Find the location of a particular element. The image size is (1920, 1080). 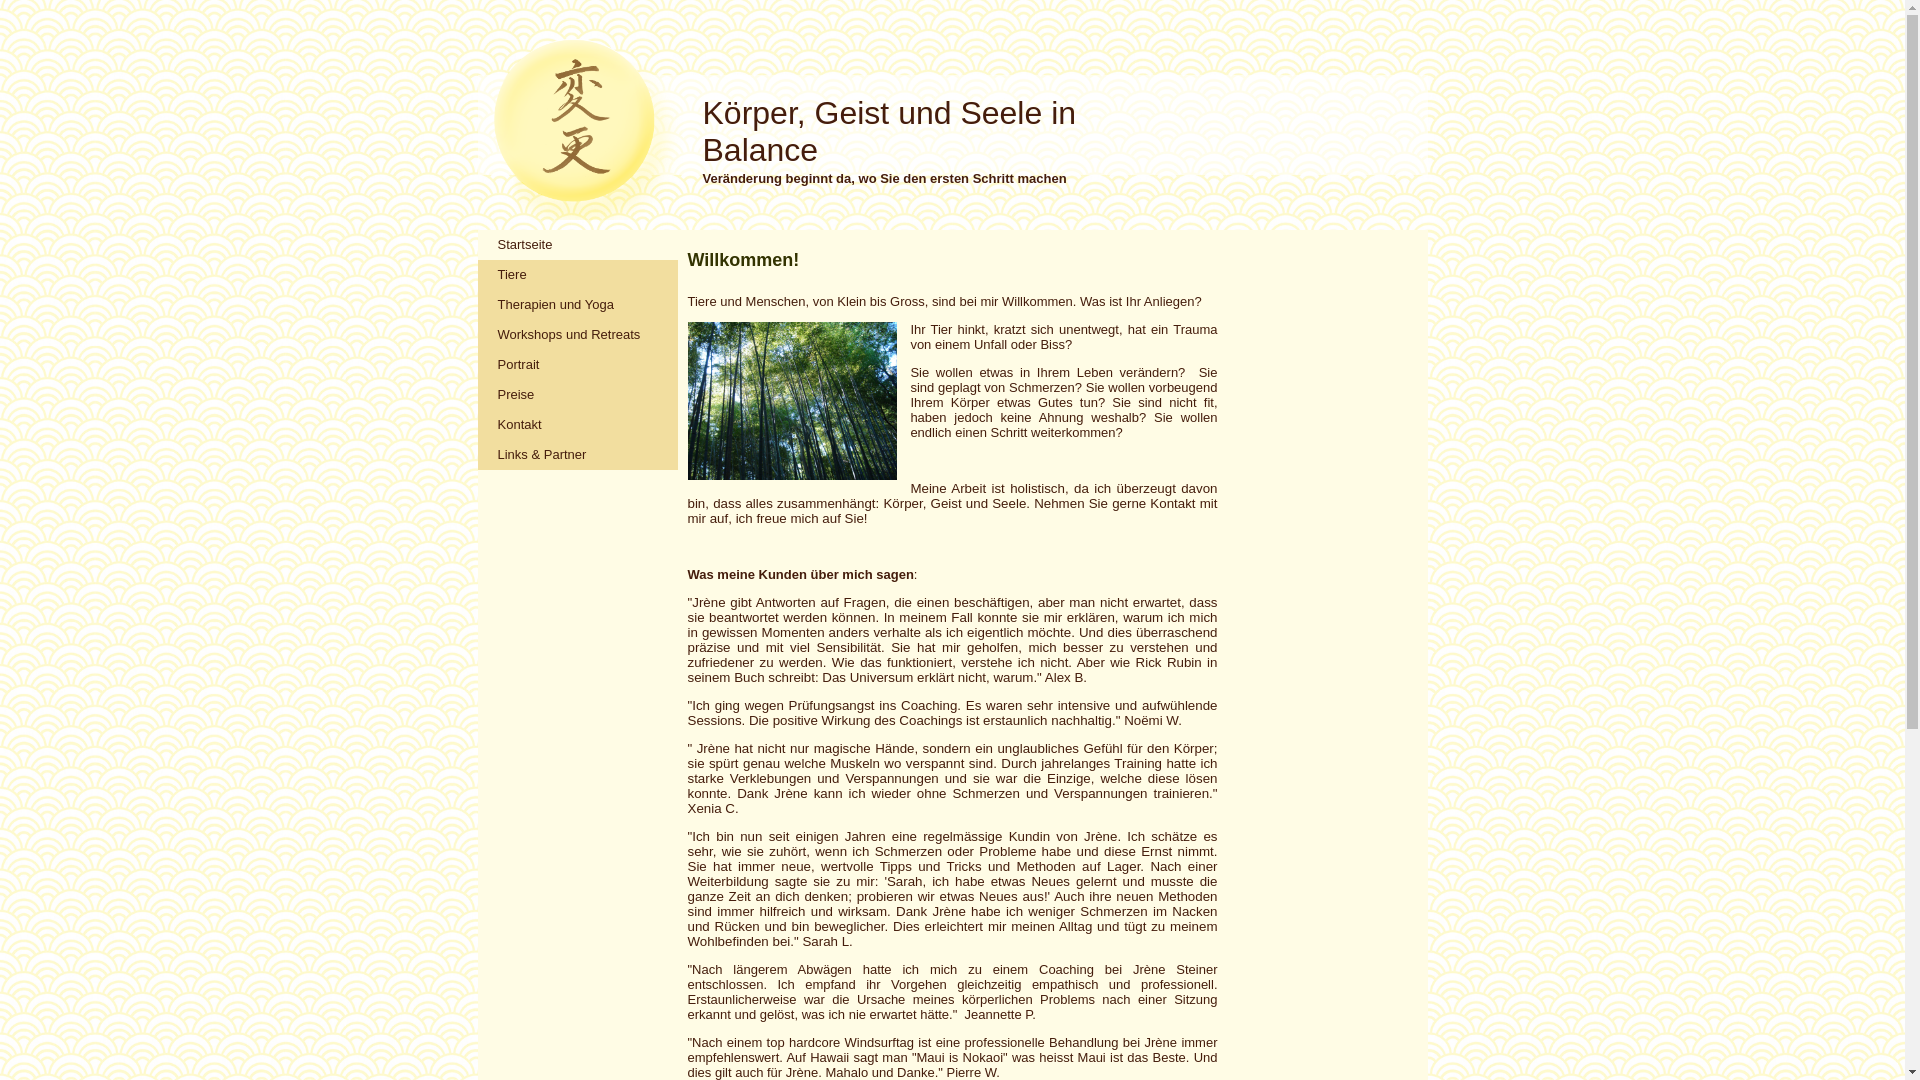

Startseite is located at coordinates (578, 245).